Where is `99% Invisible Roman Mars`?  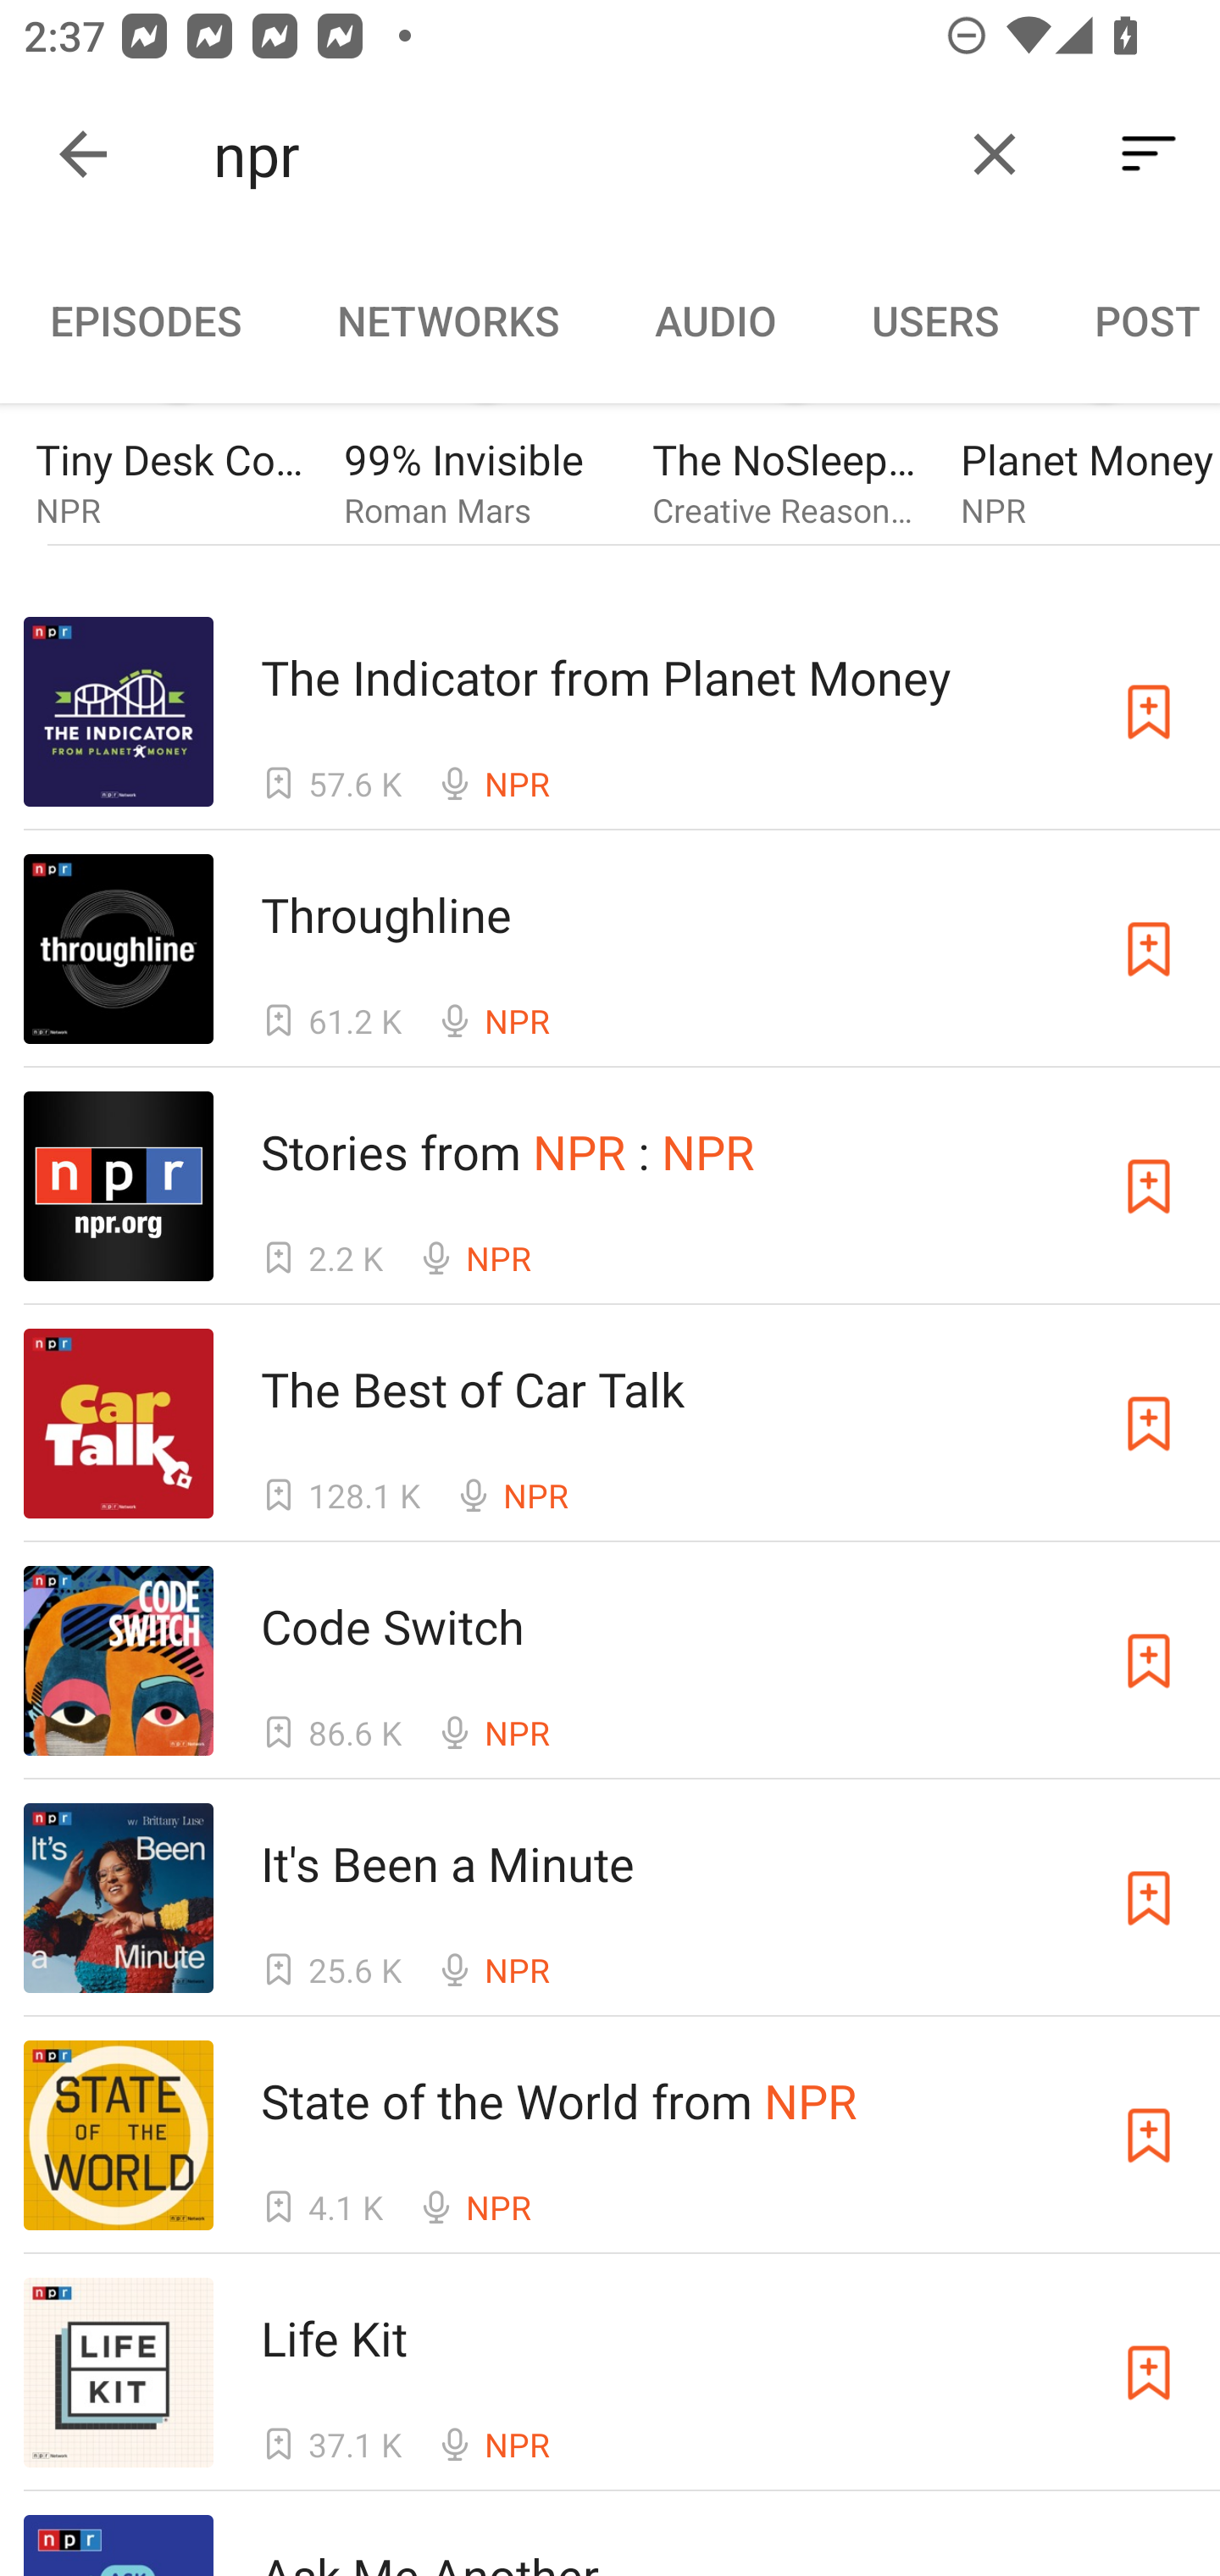
99% Invisible Roman Mars is located at coordinates (486, 469).